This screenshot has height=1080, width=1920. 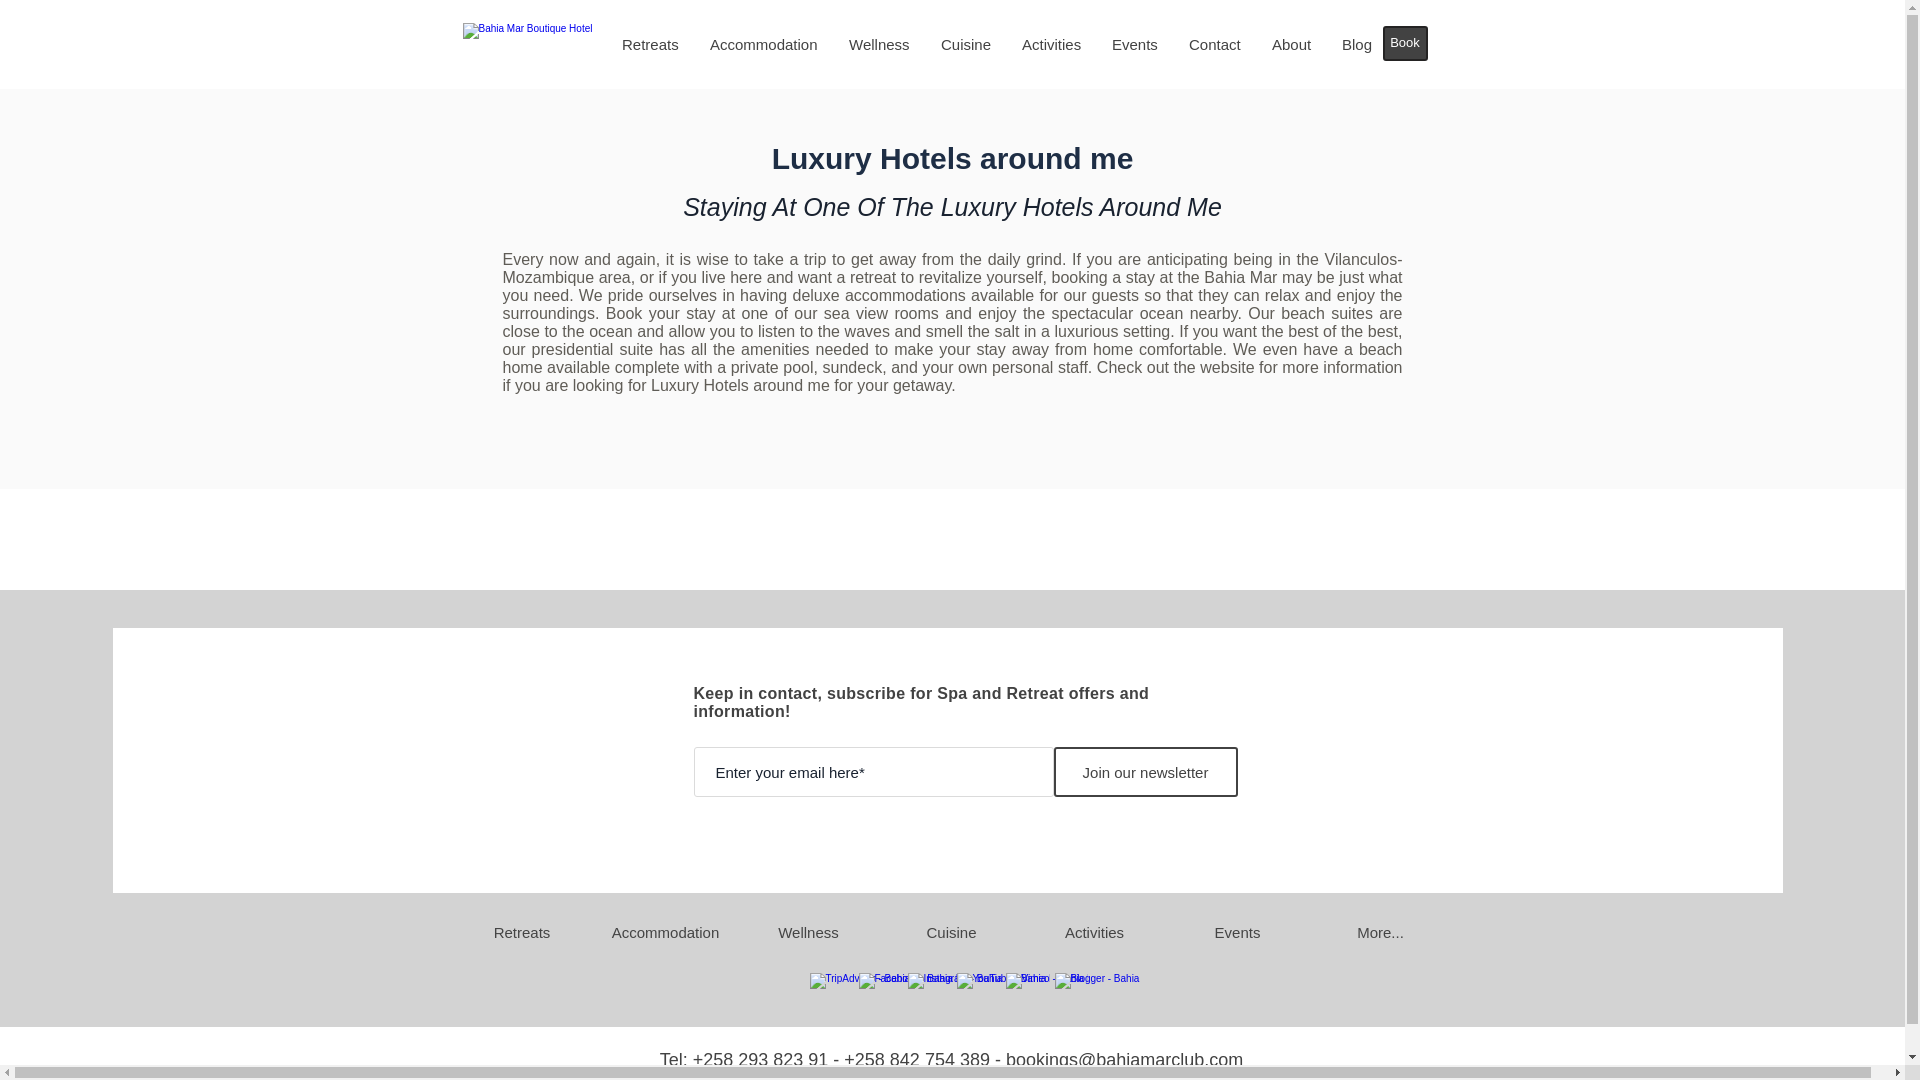 What do you see at coordinates (879, 45) in the screenshot?
I see `Wellness` at bounding box center [879, 45].